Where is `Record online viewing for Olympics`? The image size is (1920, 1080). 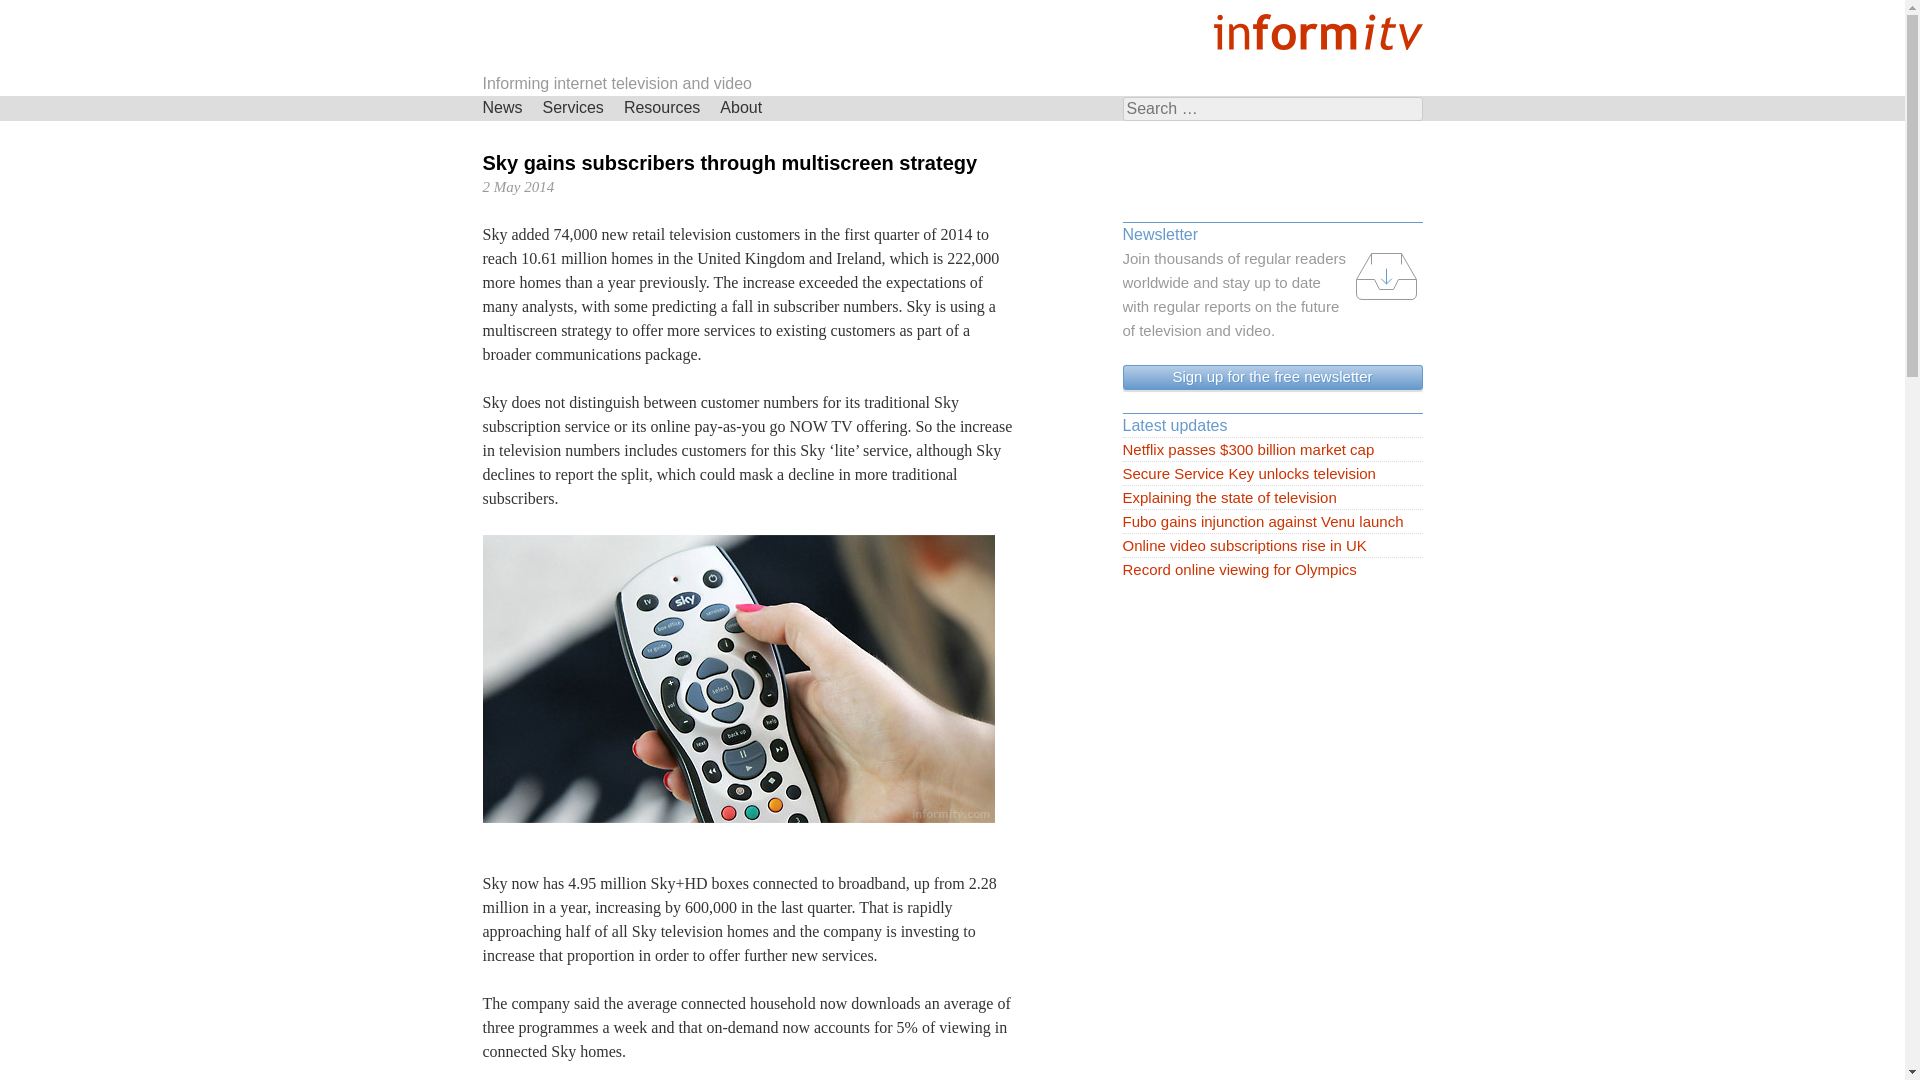 Record online viewing for Olympics is located at coordinates (1272, 570).